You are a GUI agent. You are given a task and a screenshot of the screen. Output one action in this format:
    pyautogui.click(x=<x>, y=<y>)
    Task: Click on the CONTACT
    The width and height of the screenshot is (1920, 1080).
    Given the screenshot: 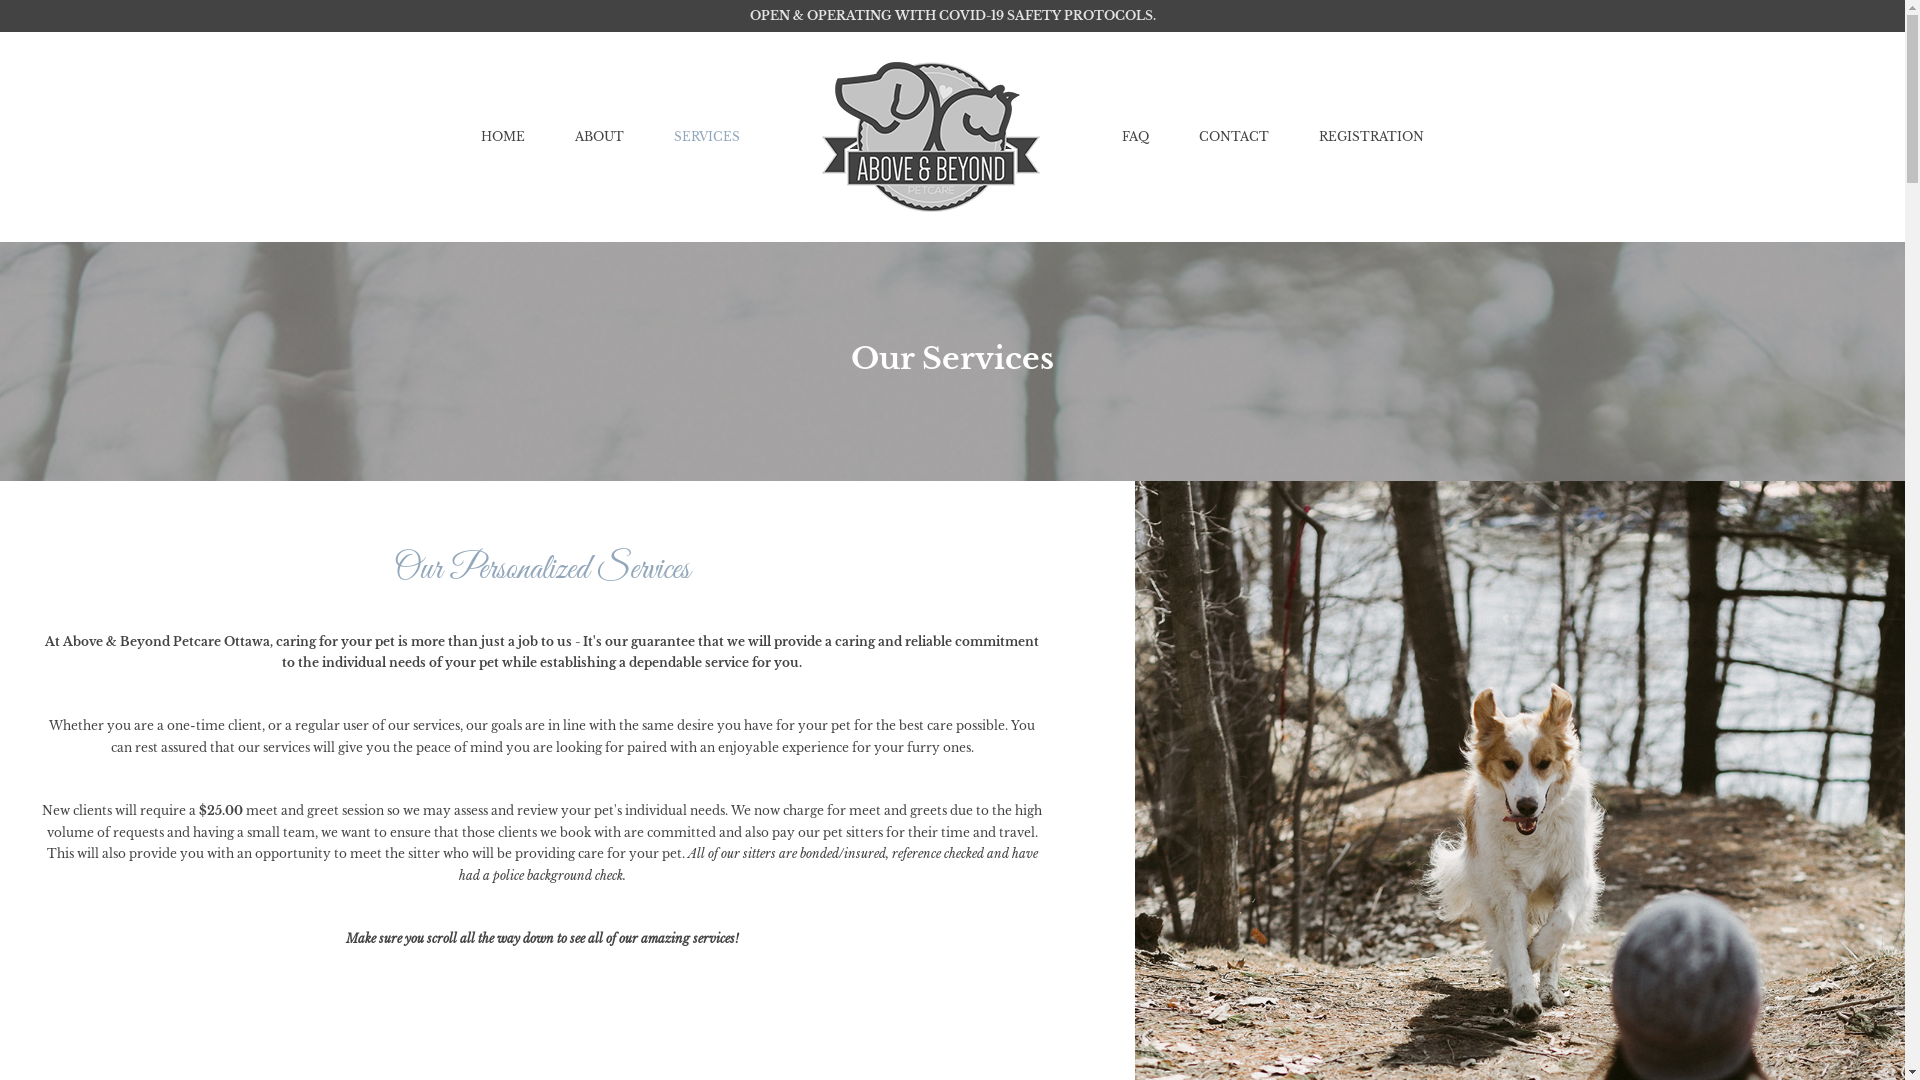 What is the action you would take?
    pyautogui.click(x=1234, y=136)
    